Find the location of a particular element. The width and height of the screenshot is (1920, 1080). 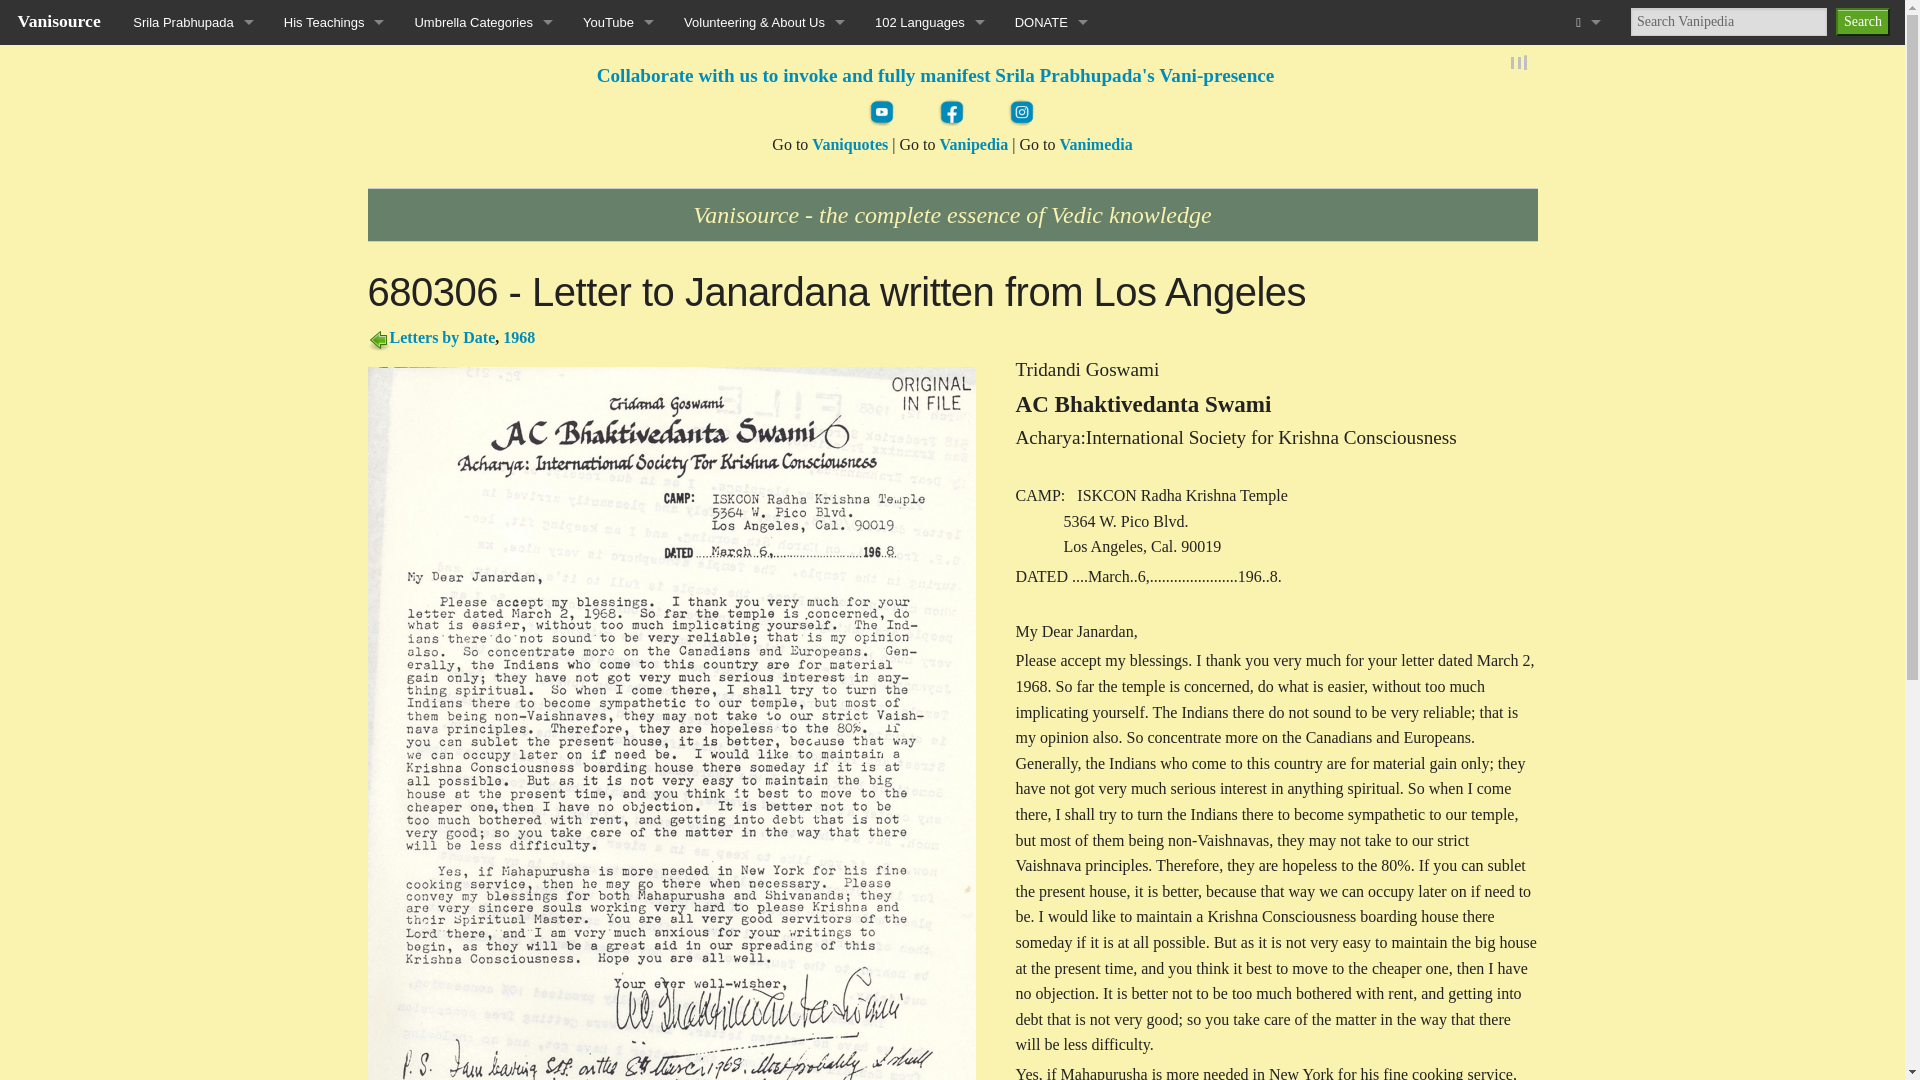

Vanisource is located at coordinates (59, 20).